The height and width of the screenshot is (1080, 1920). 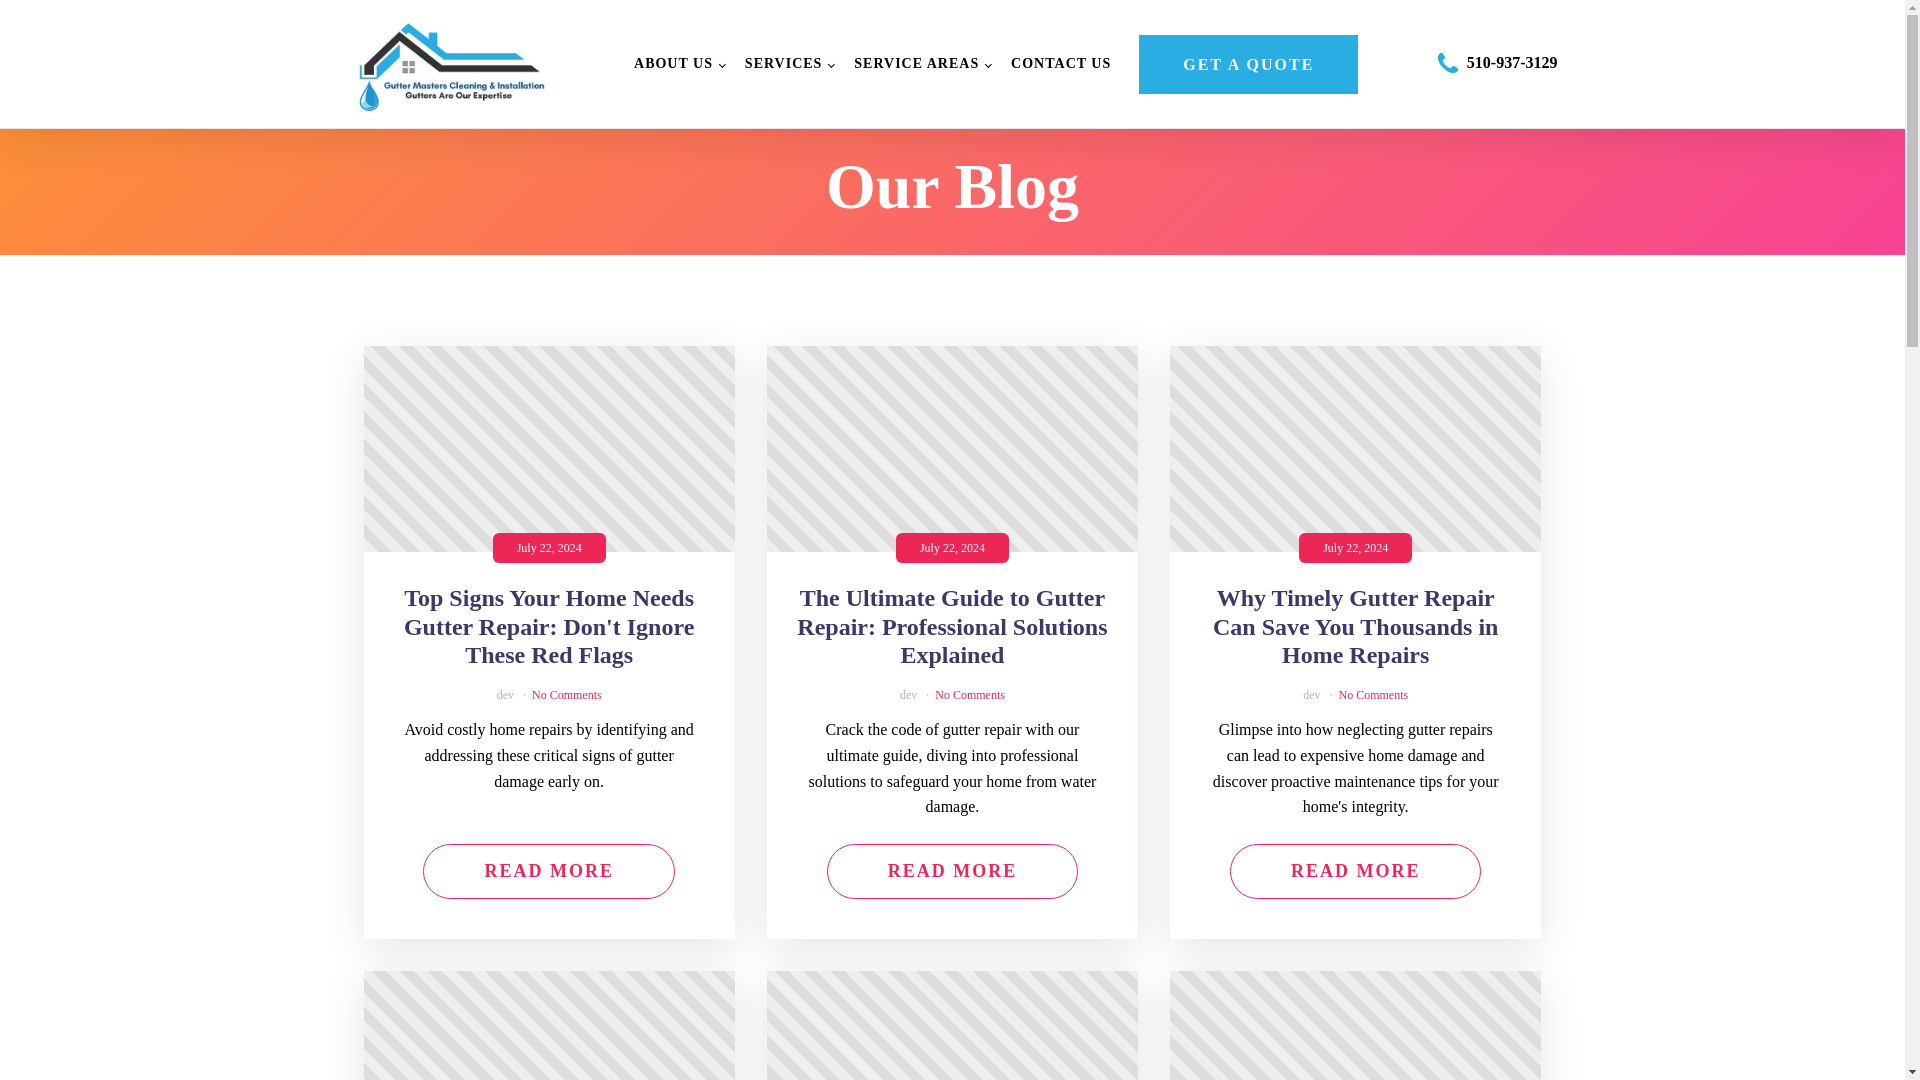 I want to click on No Comments, so click(x=1374, y=694).